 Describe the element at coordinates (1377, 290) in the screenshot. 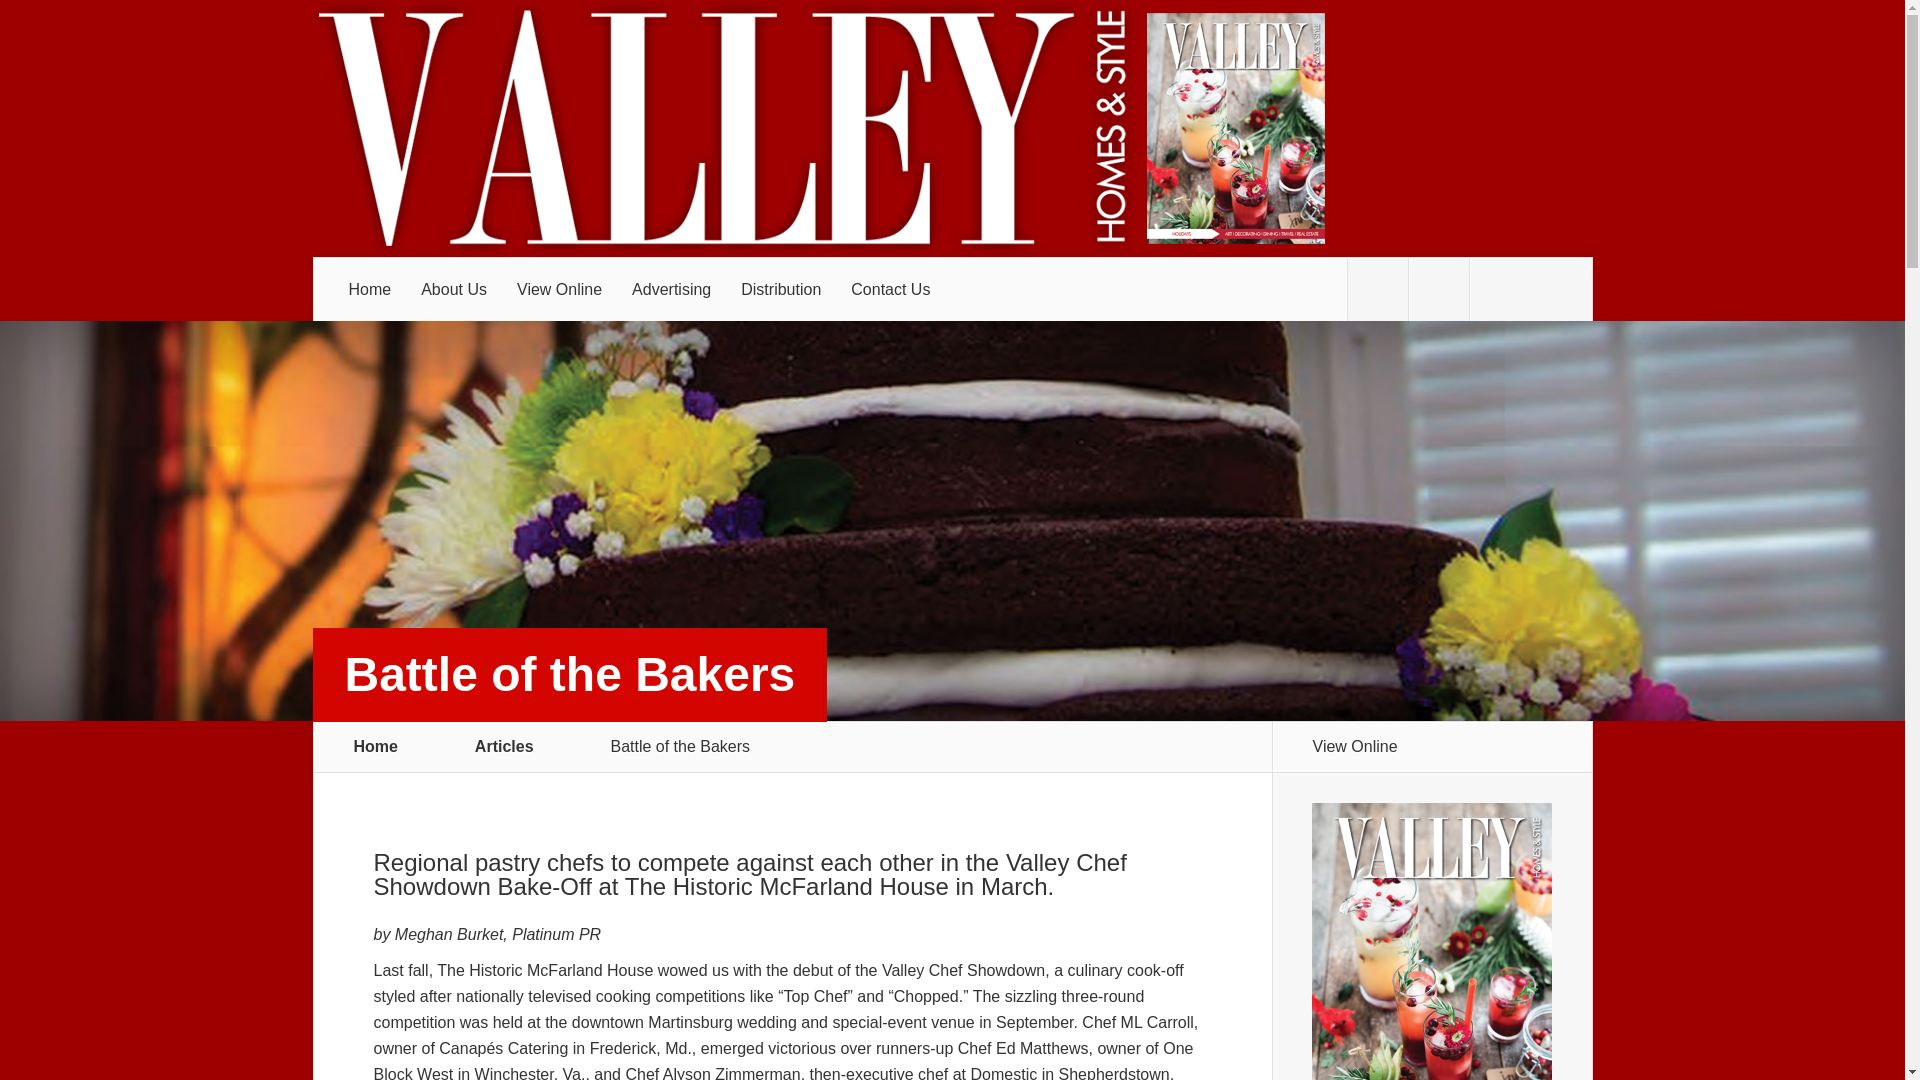

I see `Follow us on Twitter` at that location.